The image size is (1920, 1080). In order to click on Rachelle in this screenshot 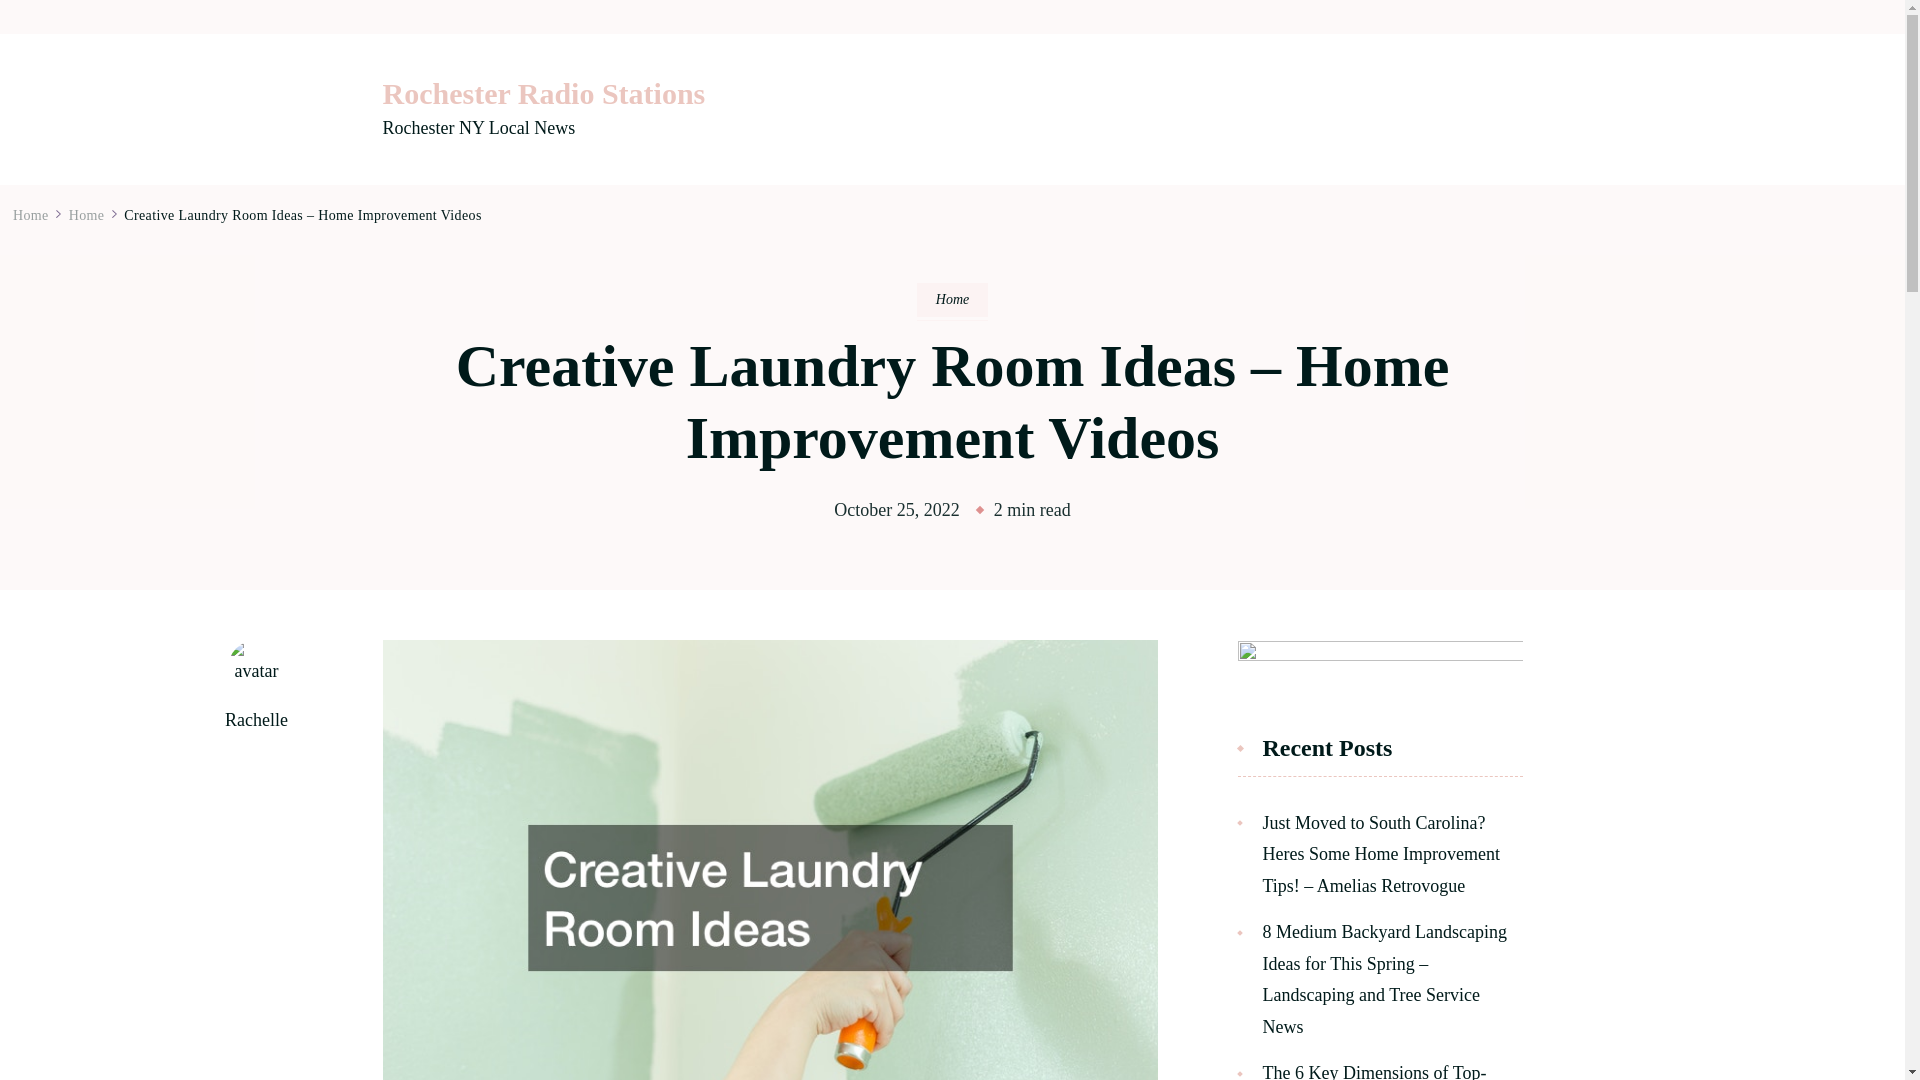, I will do `click(256, 720)`.